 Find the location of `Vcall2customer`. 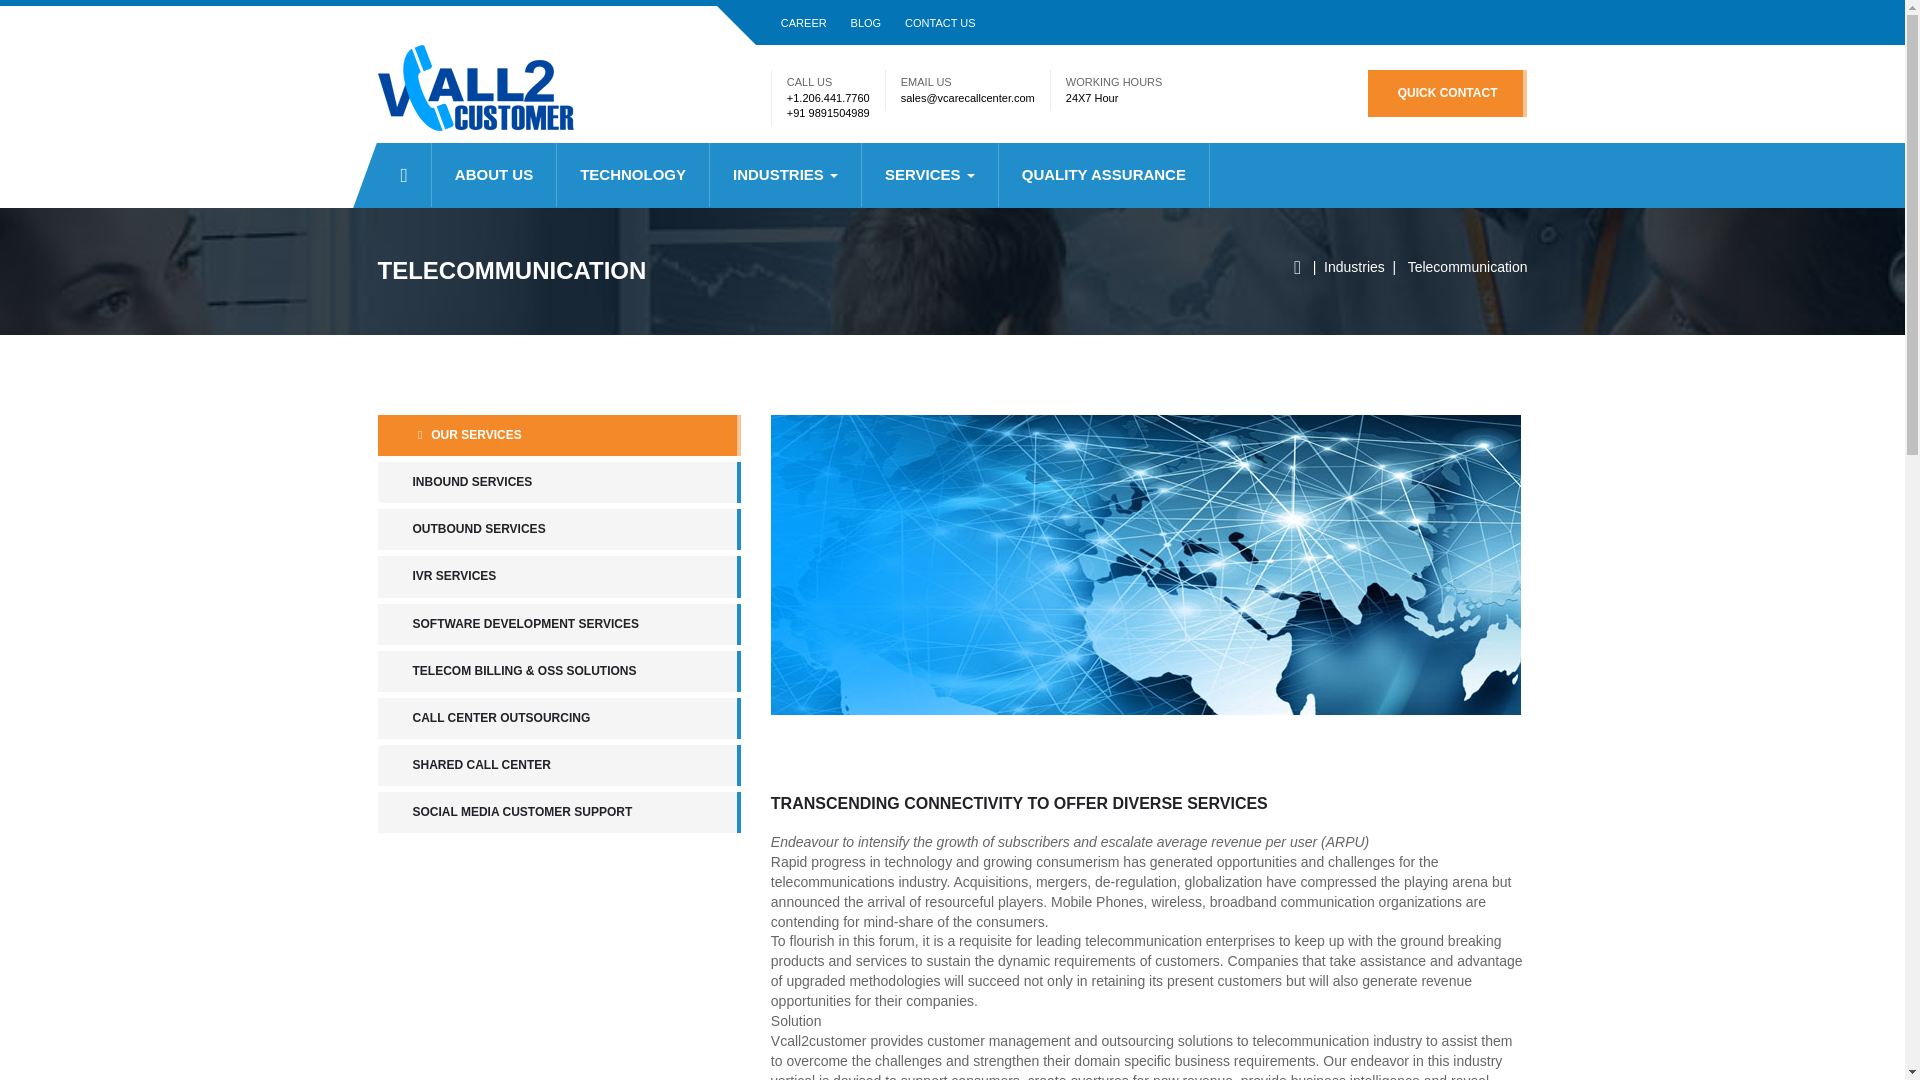

Vcall2customer is located at coordinates (500, 91).